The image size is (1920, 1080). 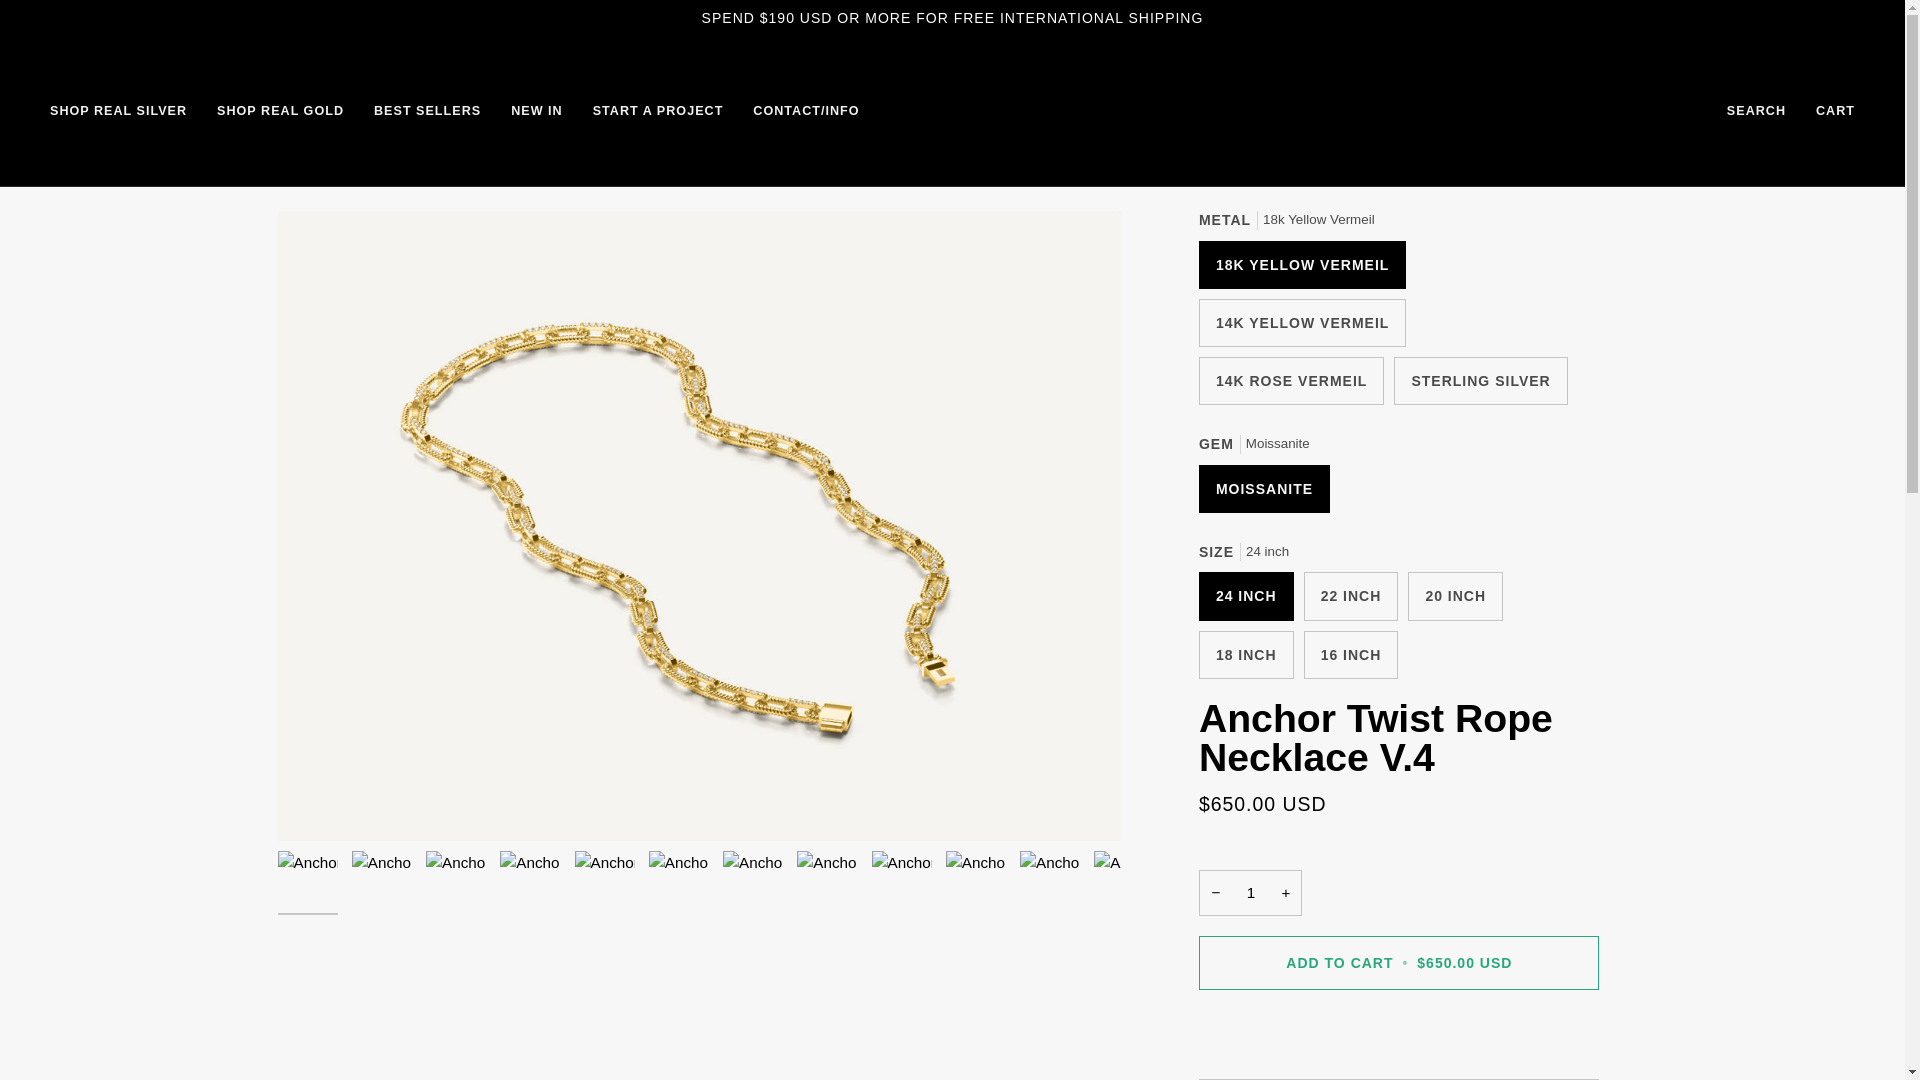 What do you see at coordinates (658, 110) in the screenshot?
I see `START A PROJECT` at bounding box center [658, 110].